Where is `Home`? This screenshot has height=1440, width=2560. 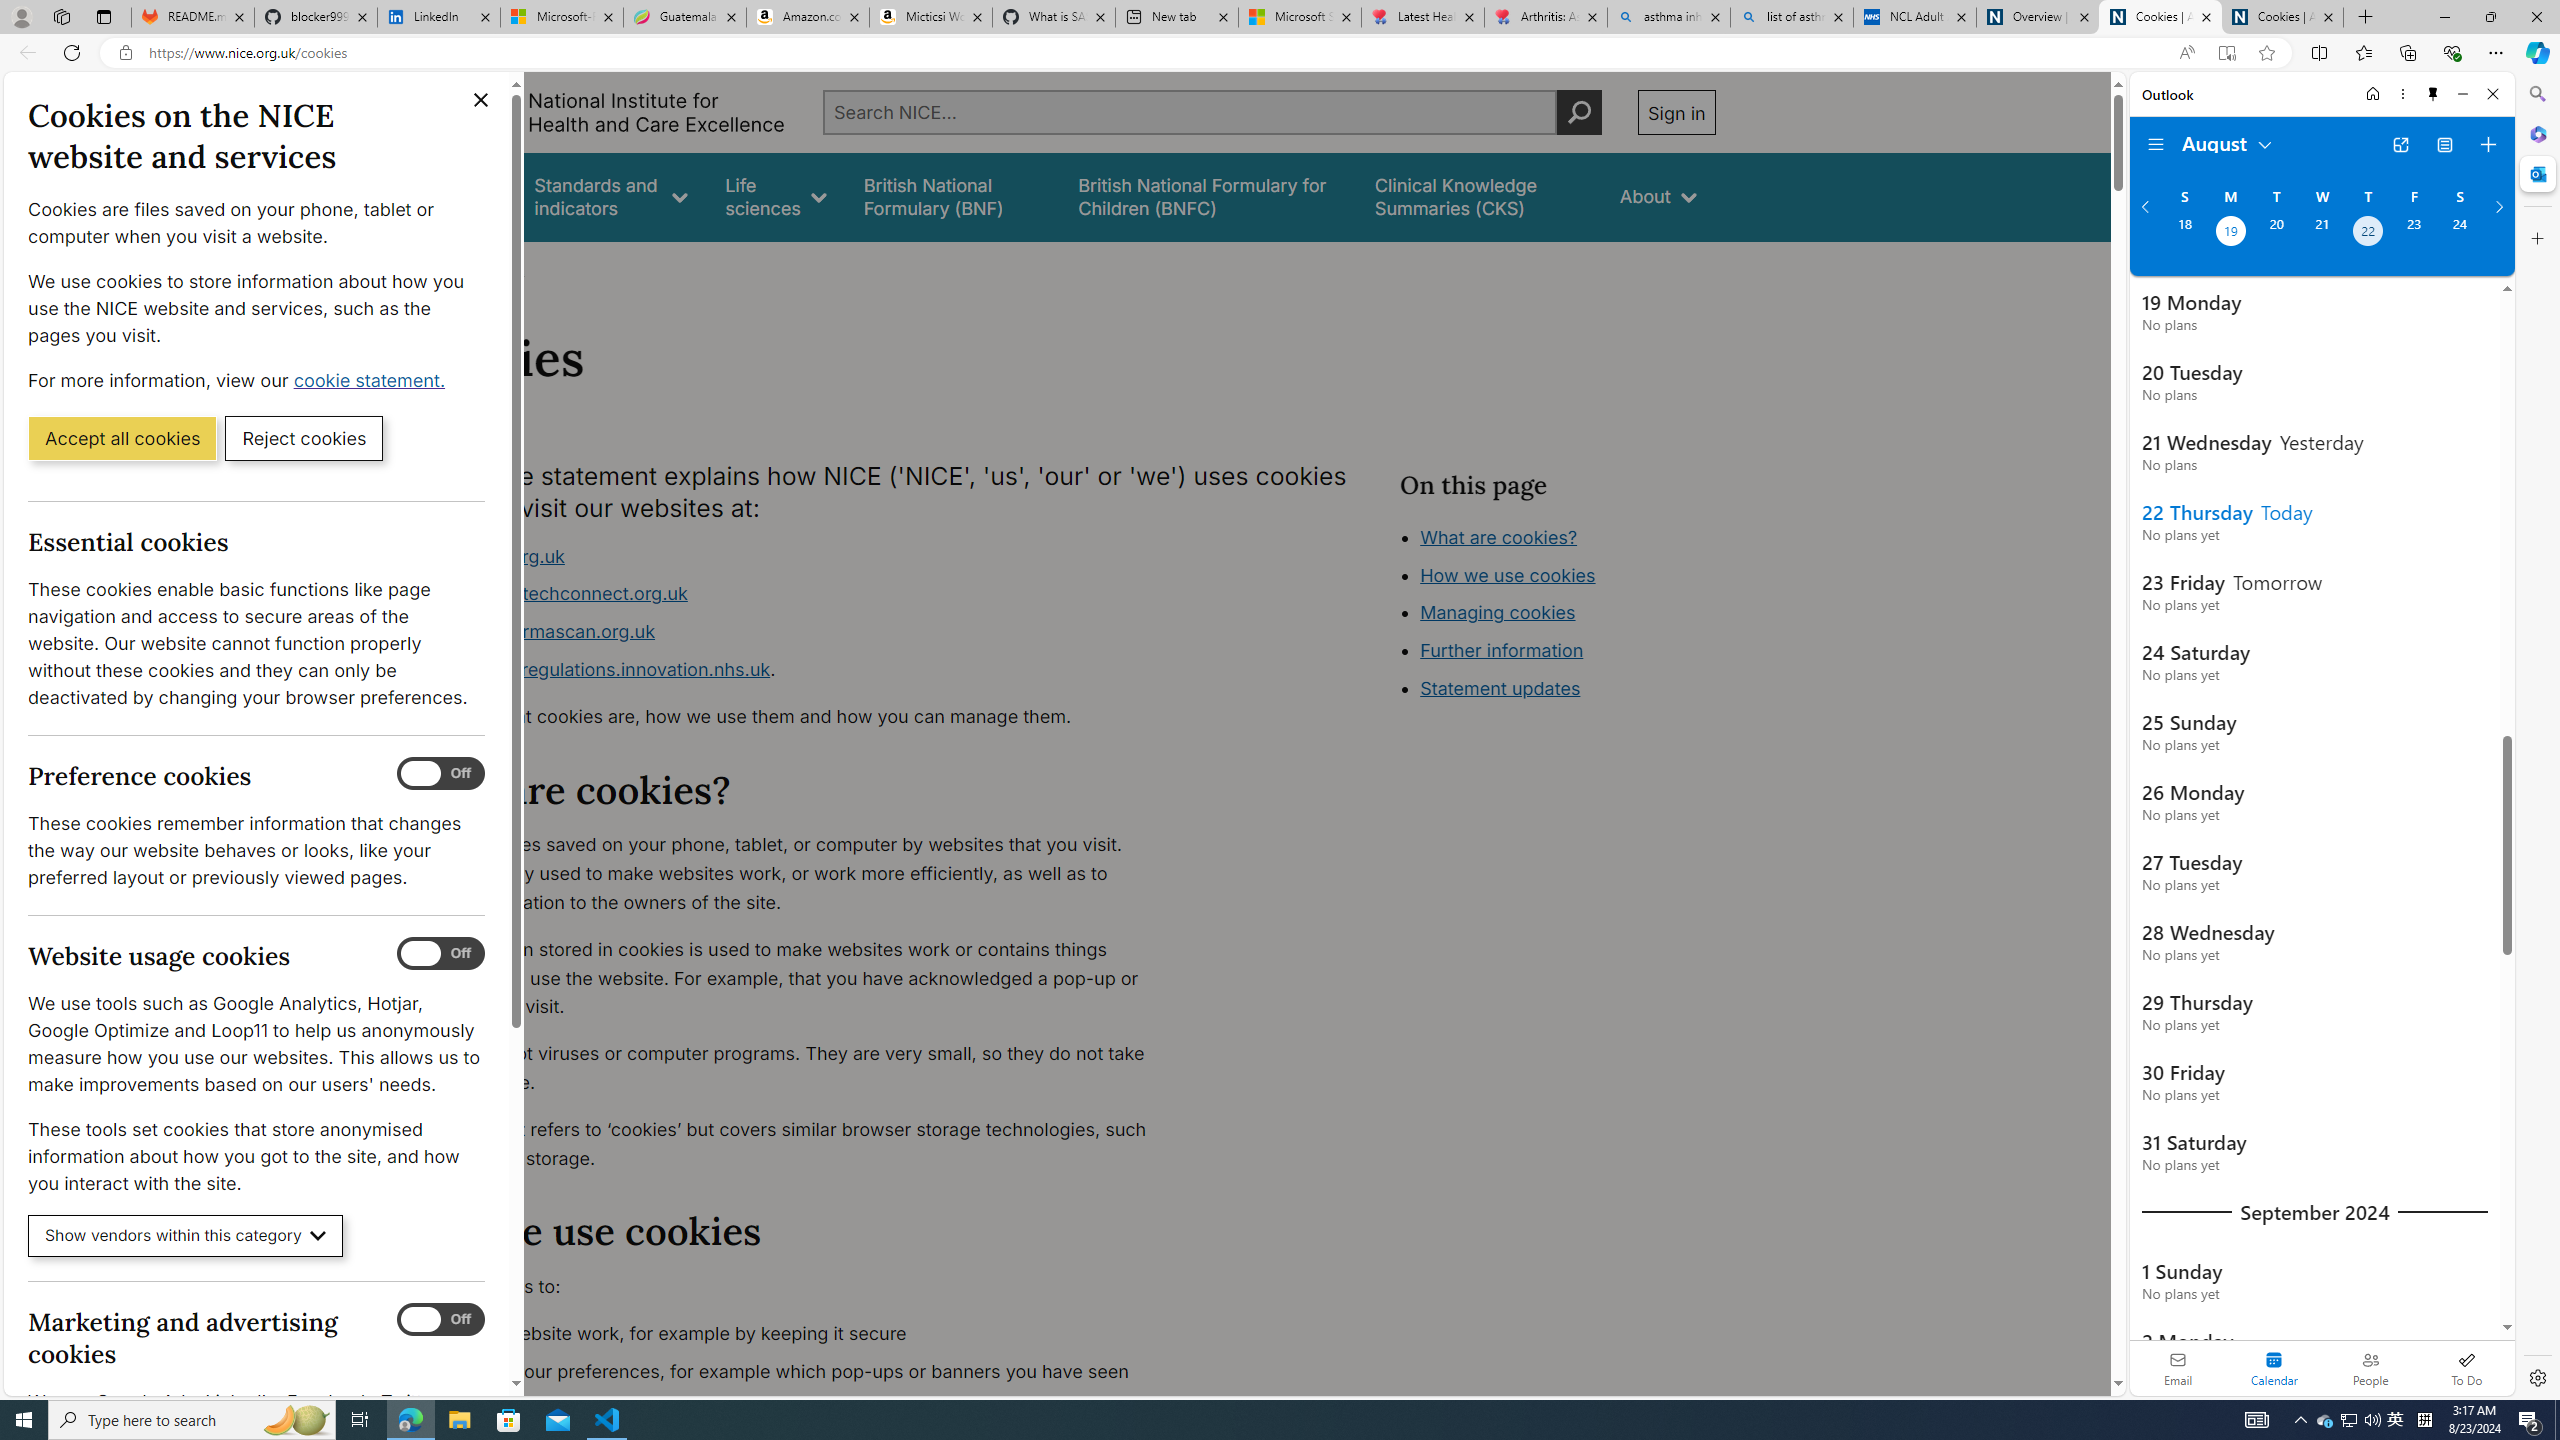 Home is located at coordinates (424, 268).